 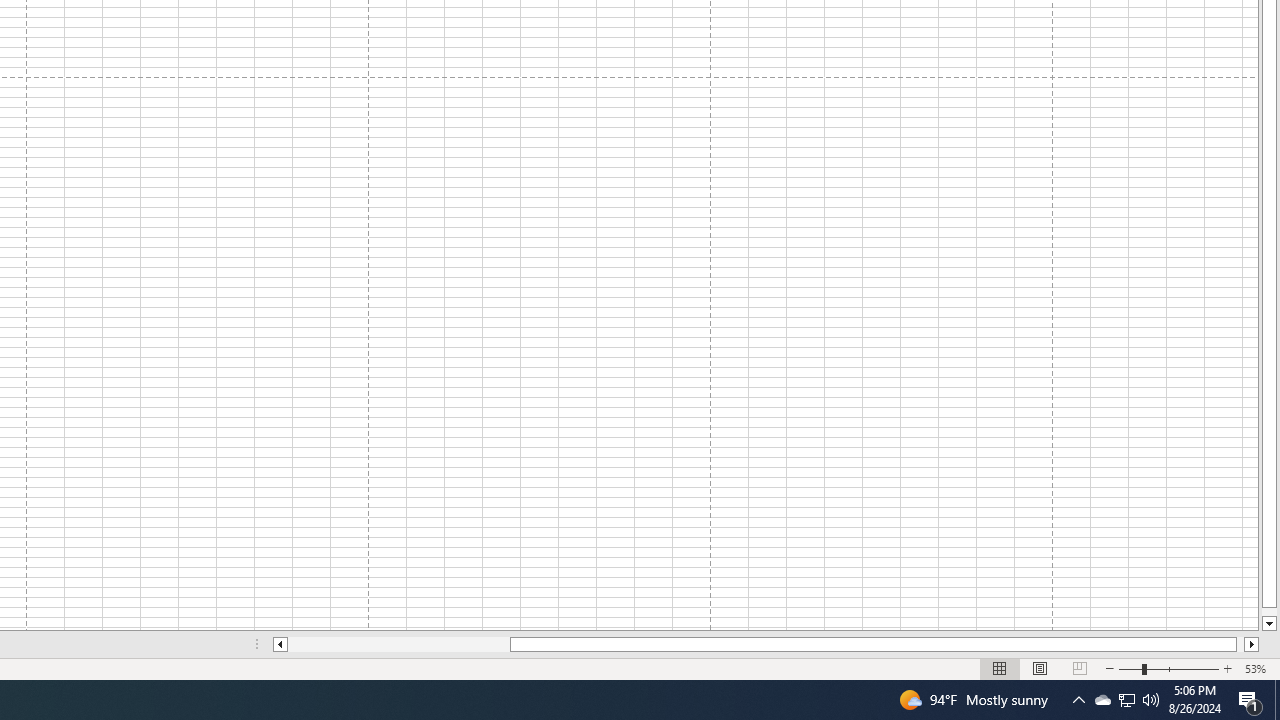 What do you see at coordinates (280, 644) in the screenshot?
I see `Column left` at bounding box center [280, 644].